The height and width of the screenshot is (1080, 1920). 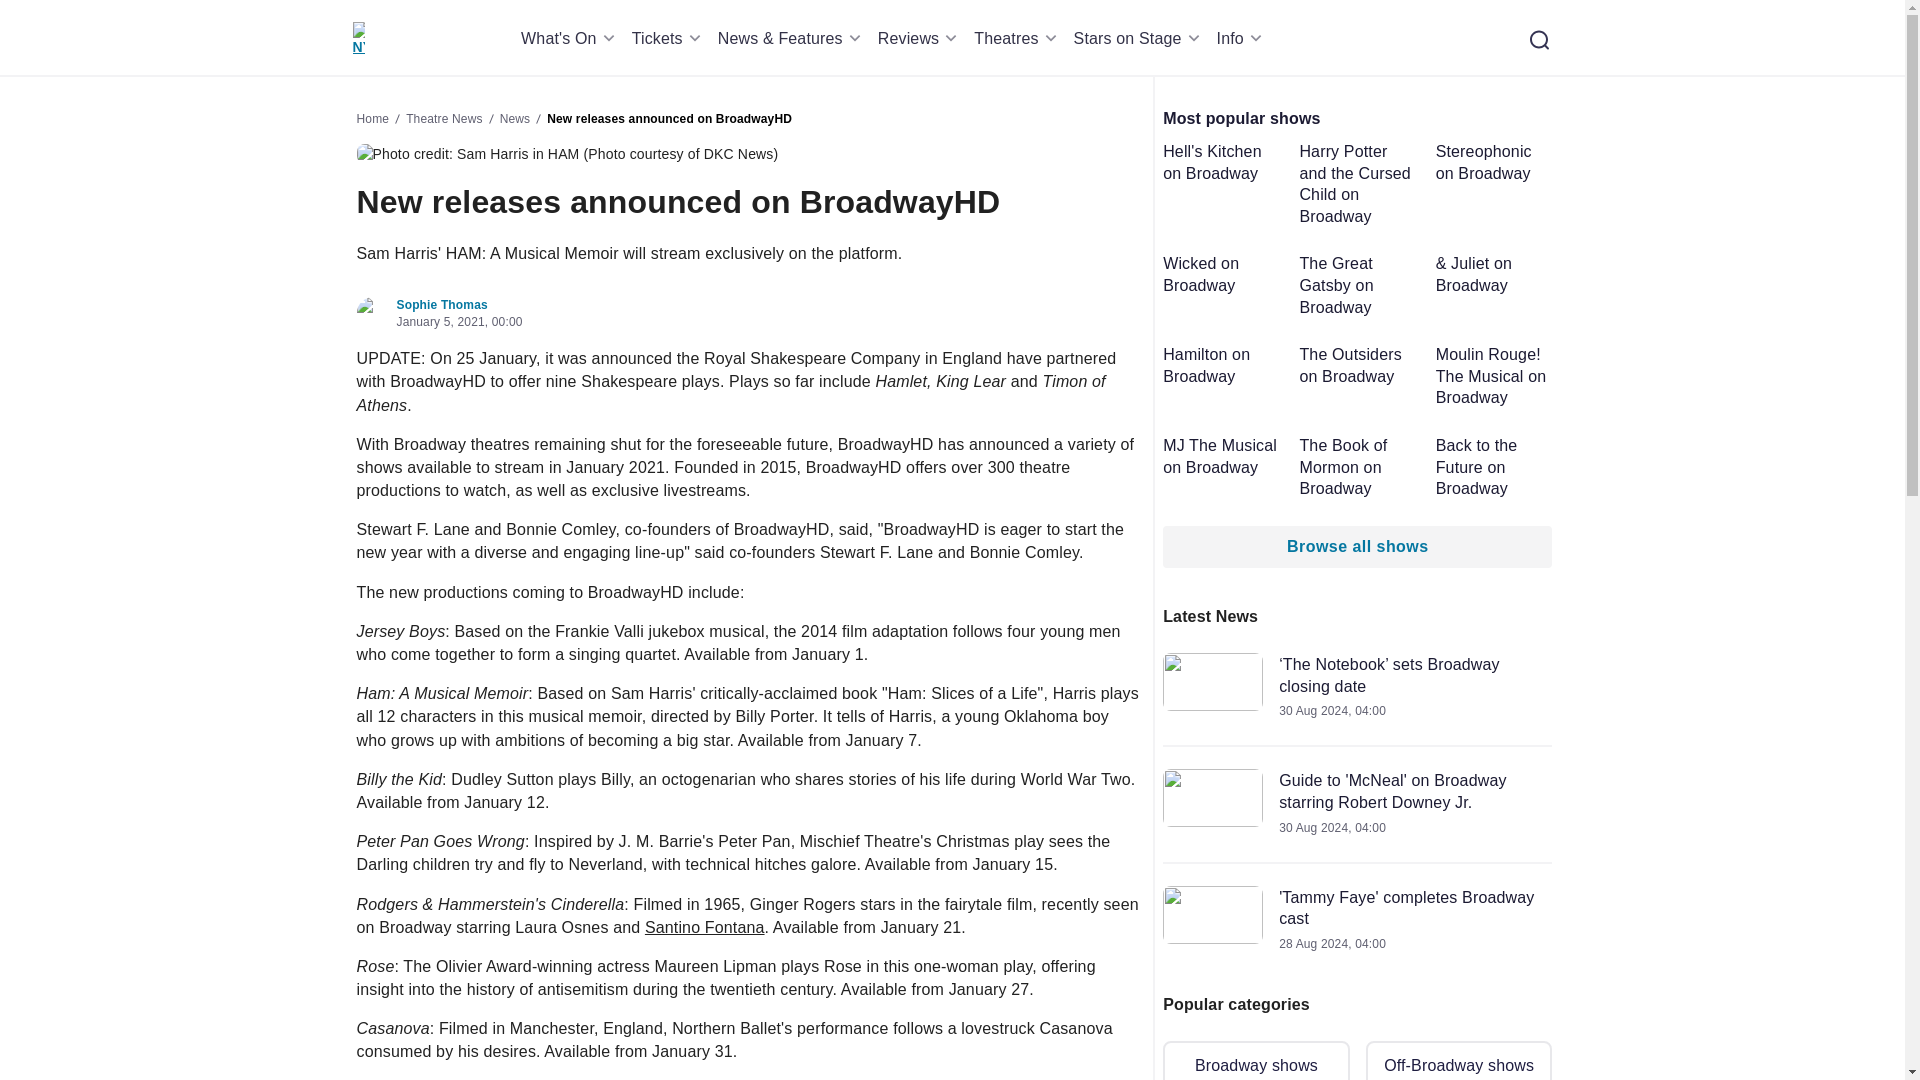 What do you see at coordinates (1222, 274) in the screenshot?
I see `Read more about Wicked on Broadway` at bounding box center [1222, 274].